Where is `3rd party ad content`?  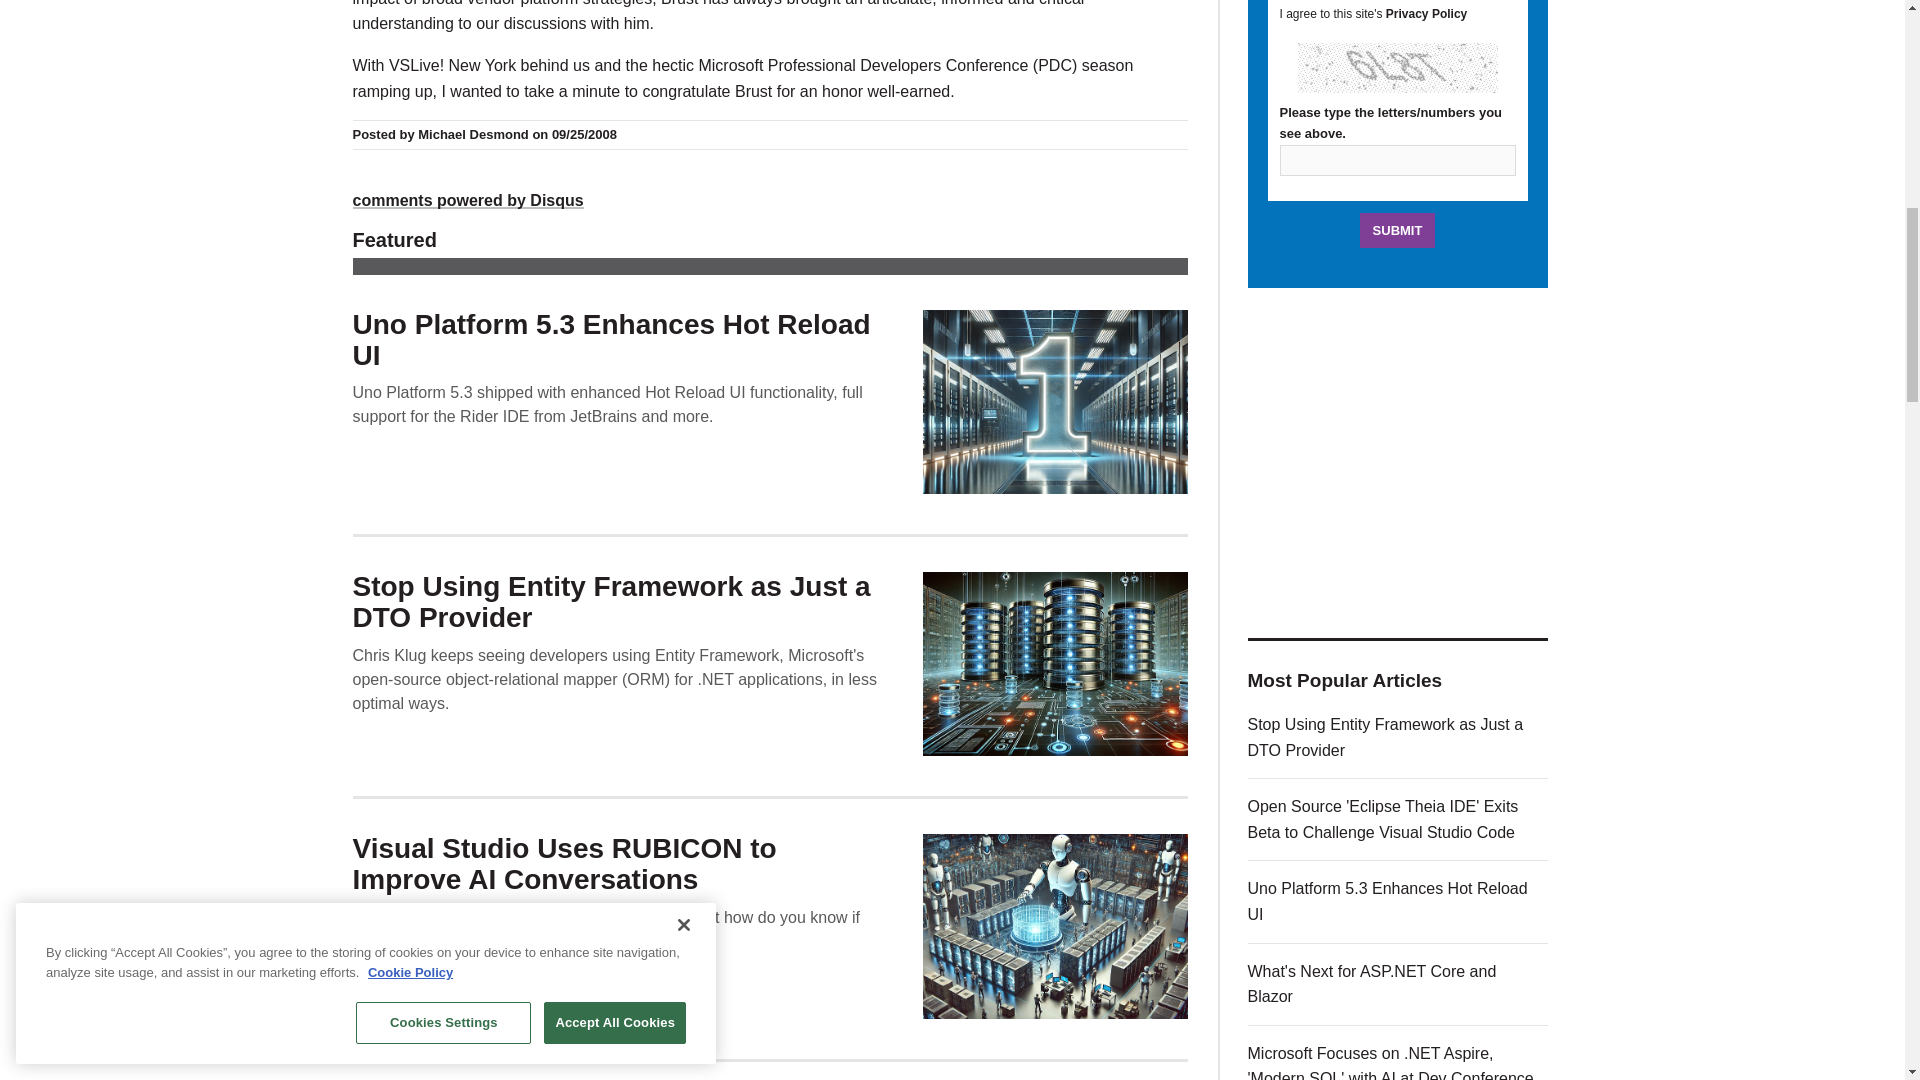
3rd party ad content is located at coordinates (1398, 462).